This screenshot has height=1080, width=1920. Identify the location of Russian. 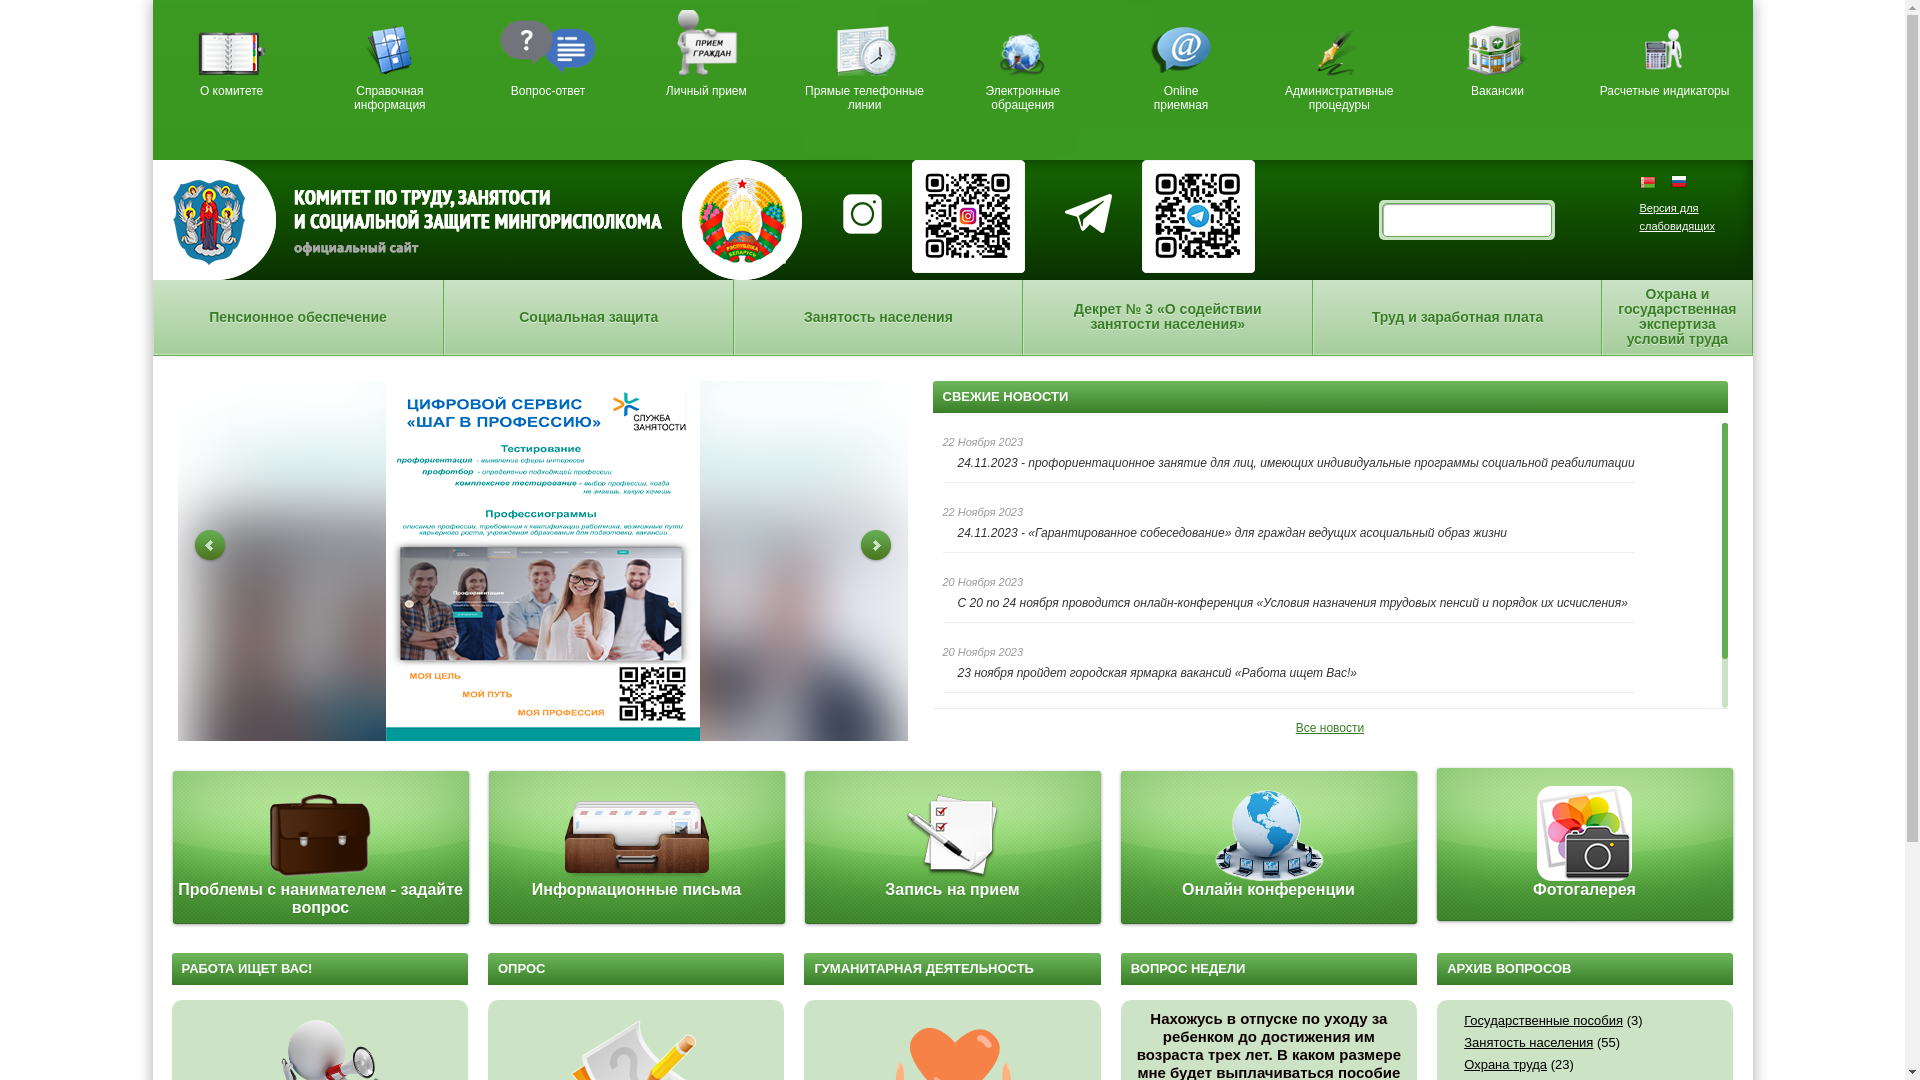
(1678, 181).